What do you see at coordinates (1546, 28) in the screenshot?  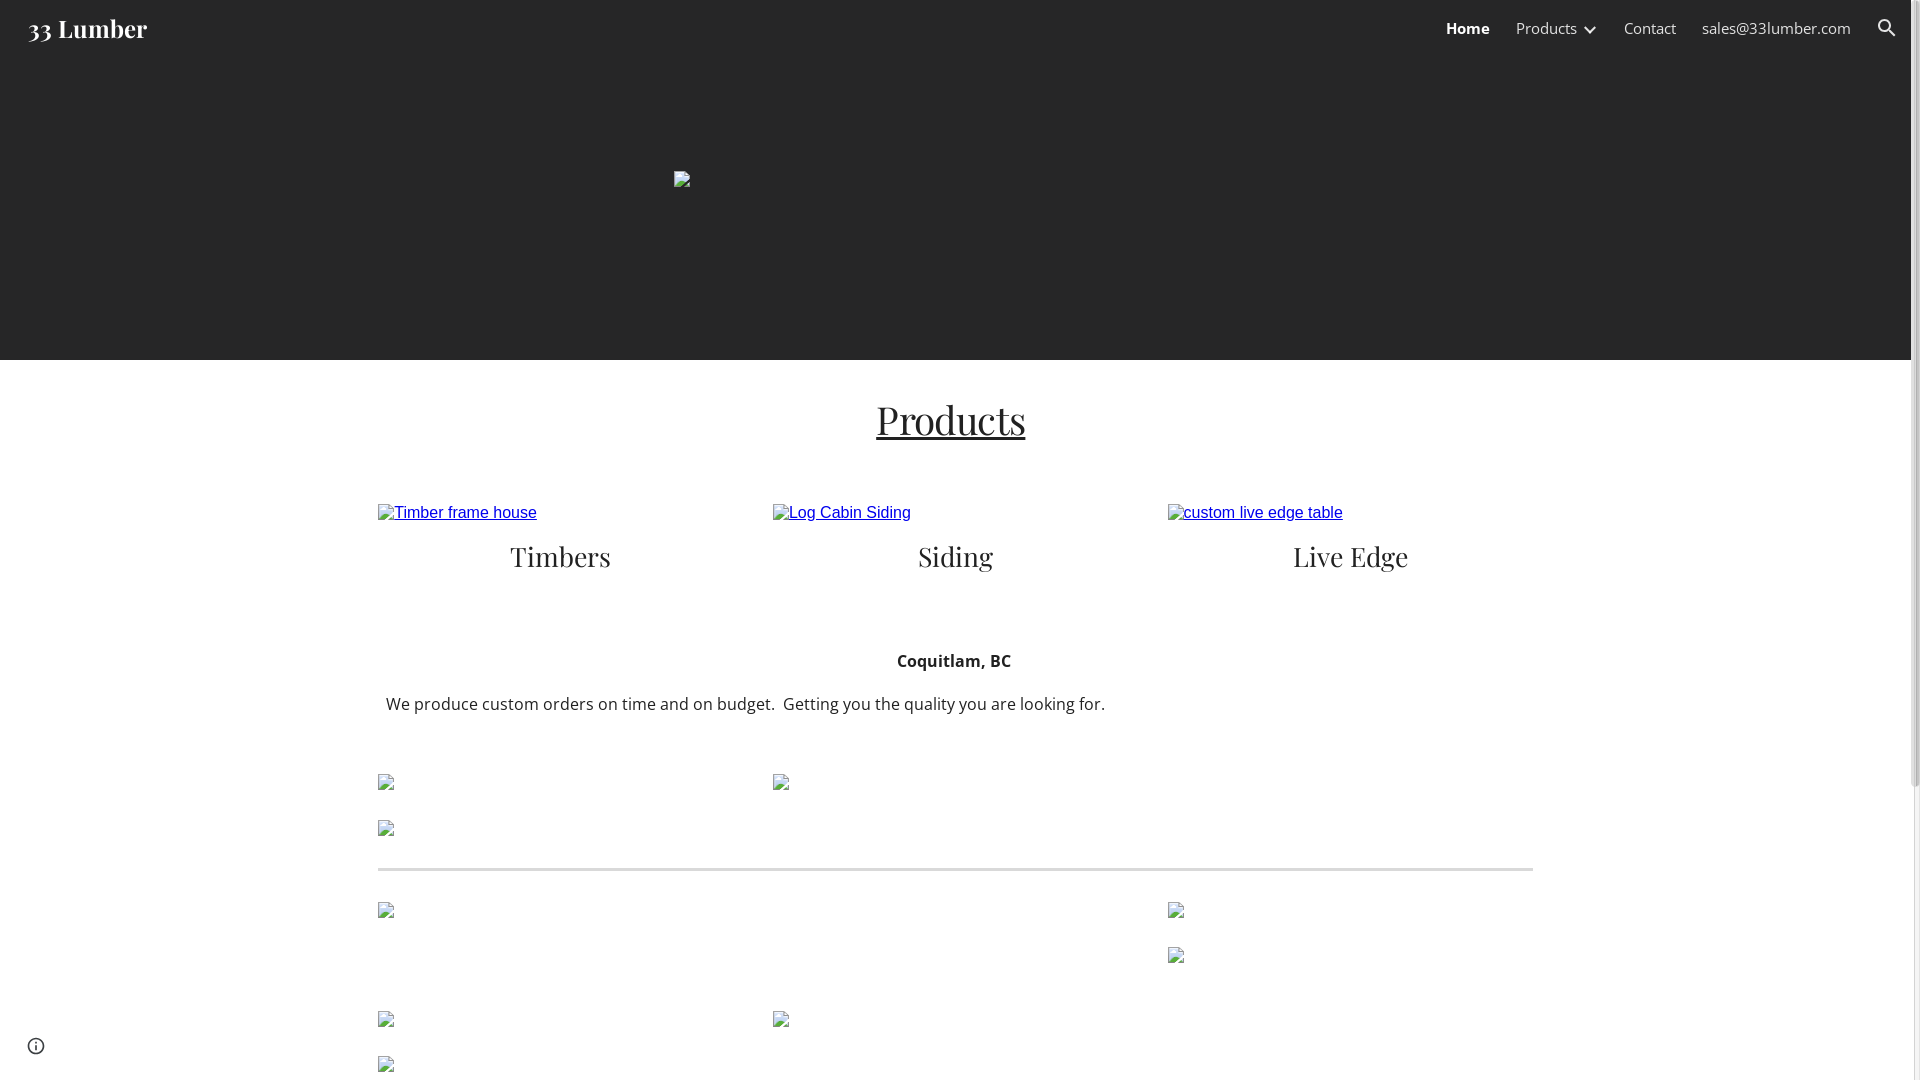 I see `Products` at bounding box center [1546, 28].